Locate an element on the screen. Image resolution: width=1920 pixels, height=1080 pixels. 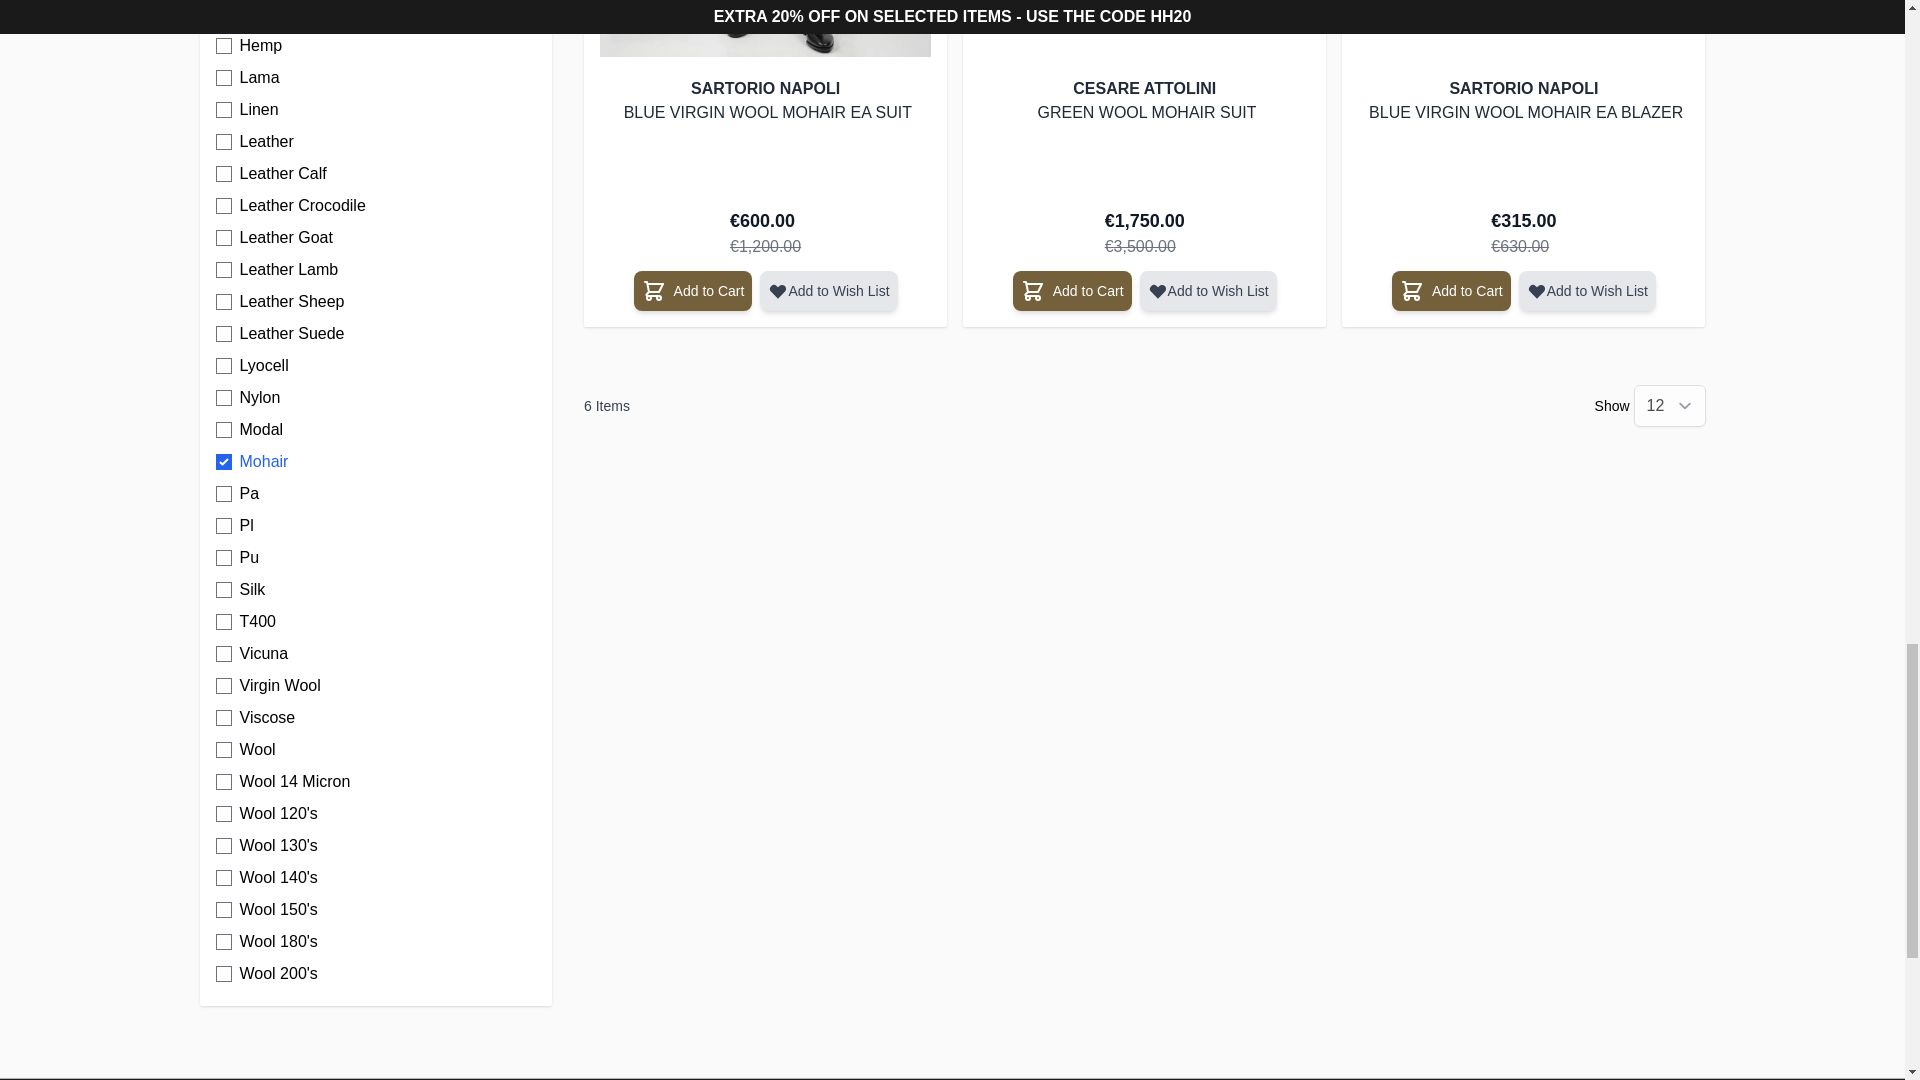
1778 is located at coordinates (224, 205).